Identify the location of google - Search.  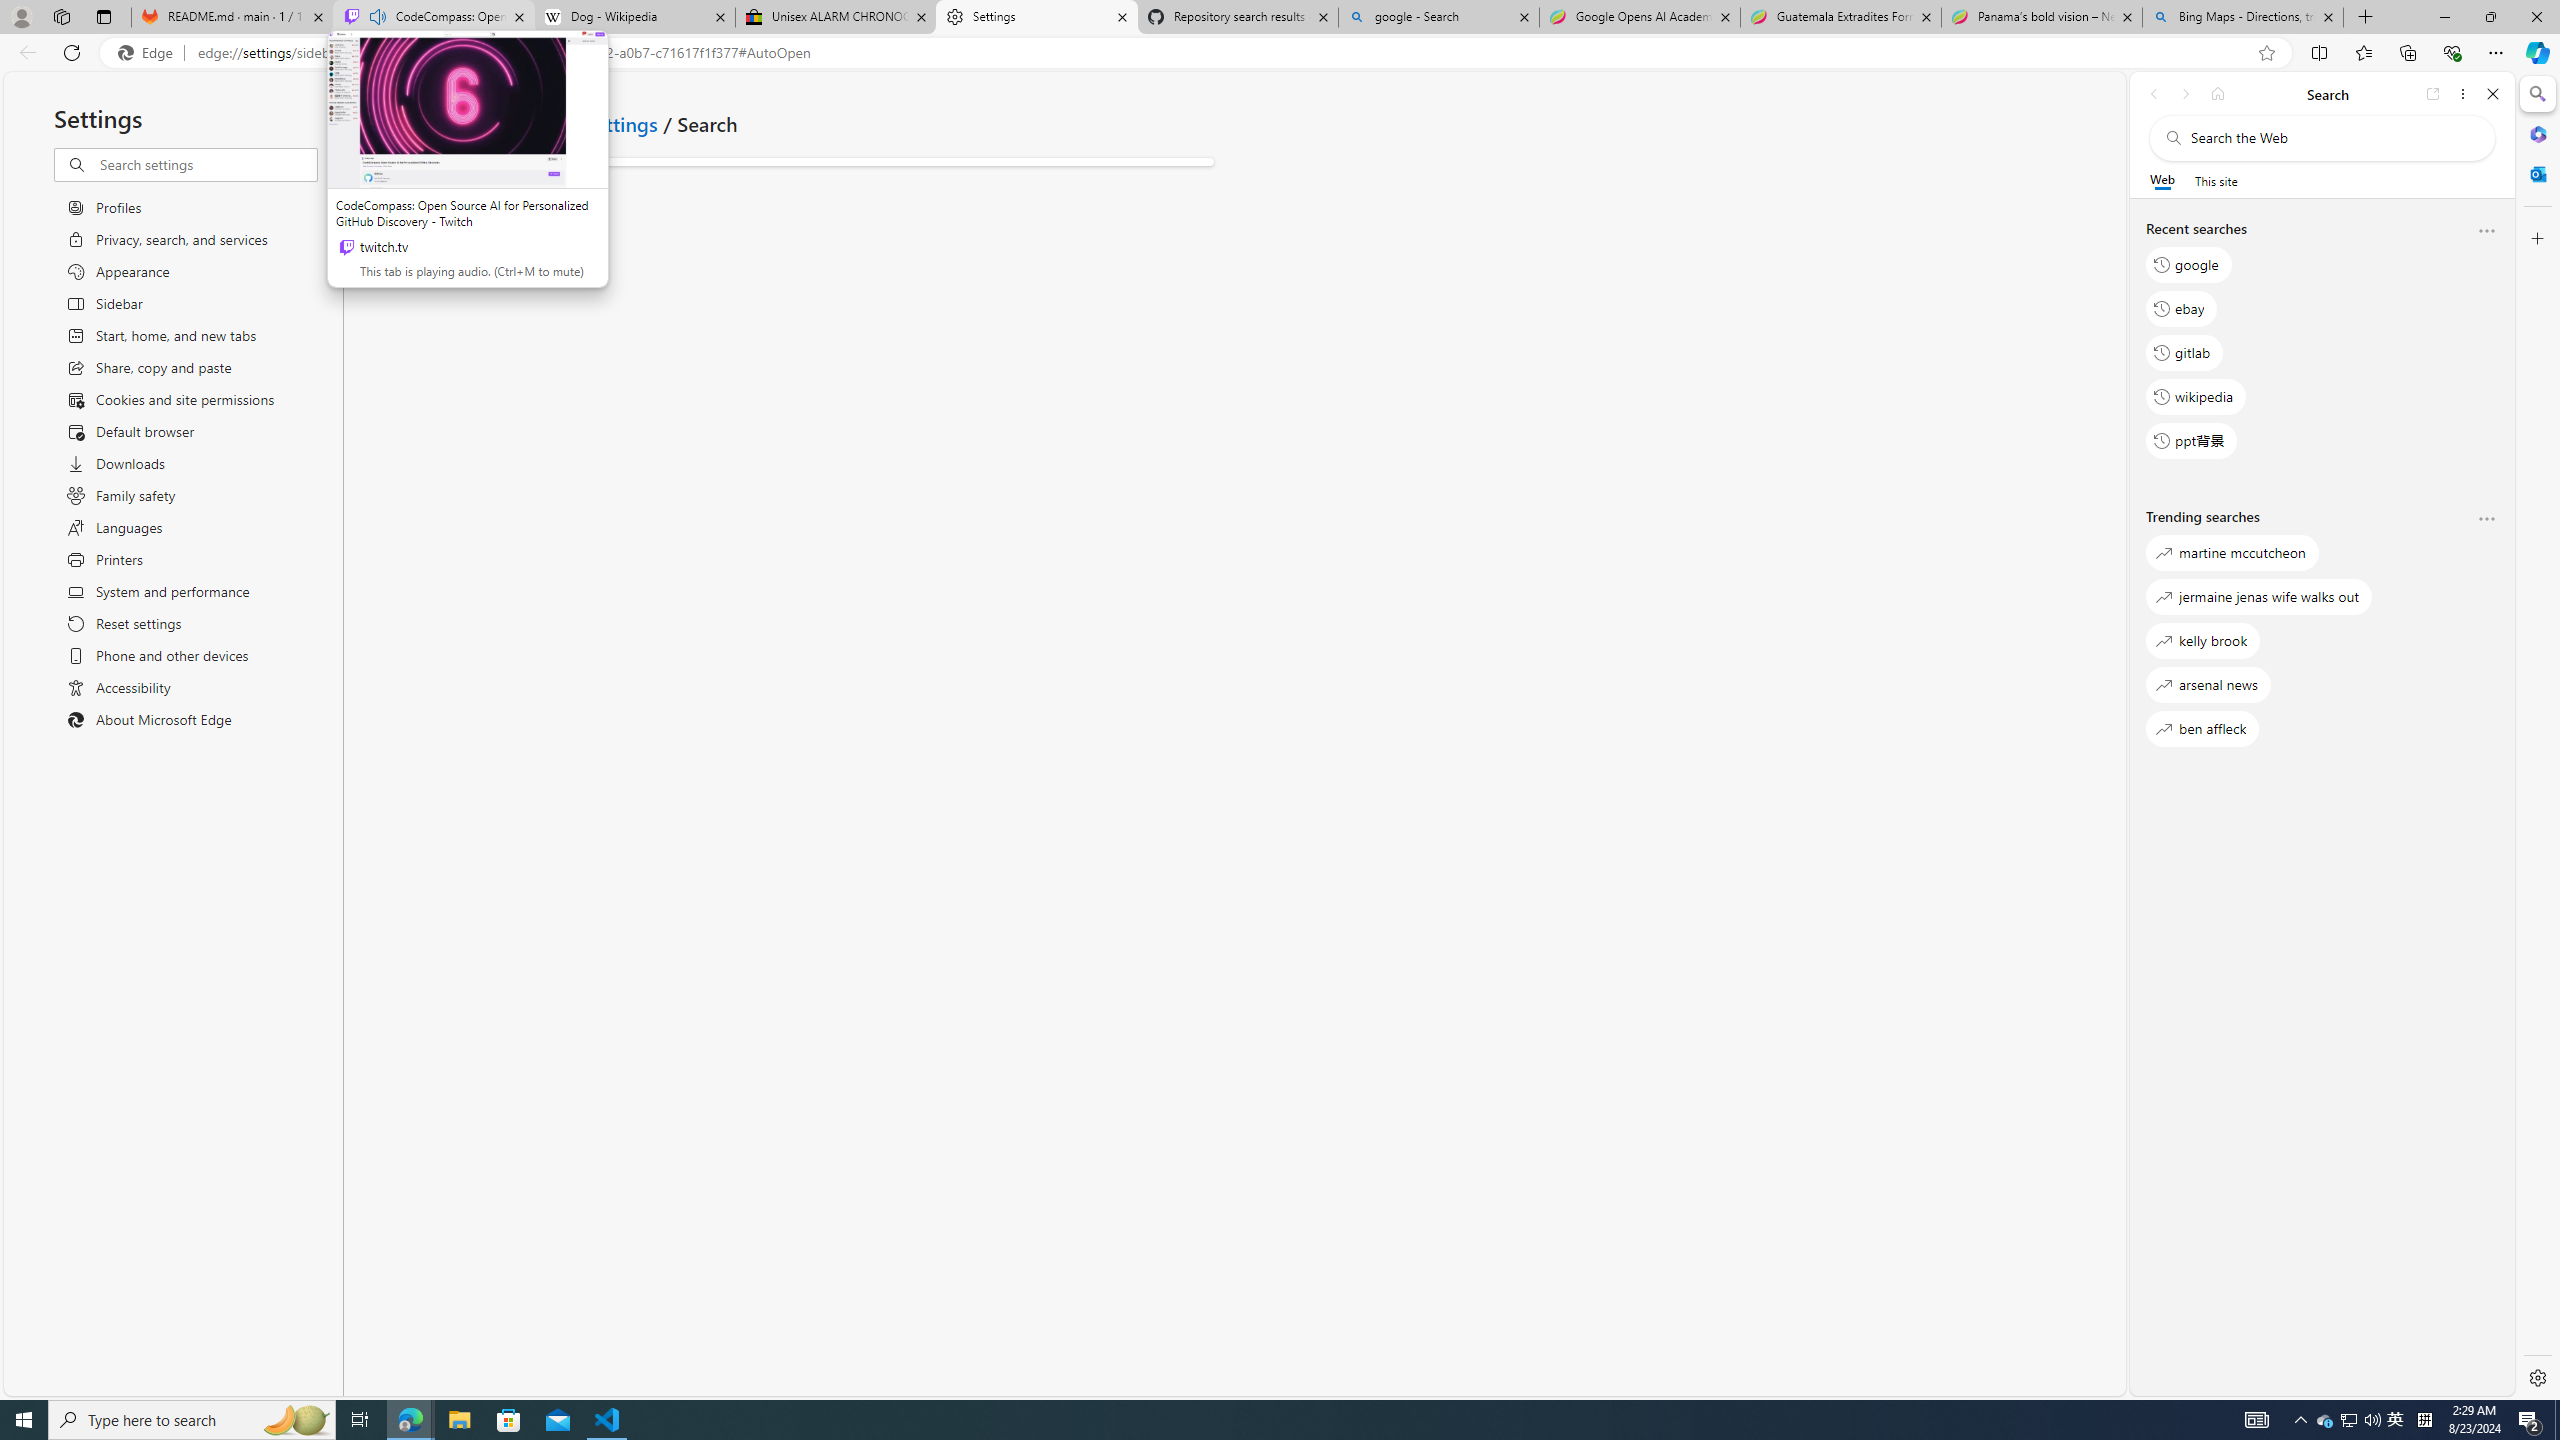
(1440, 17).